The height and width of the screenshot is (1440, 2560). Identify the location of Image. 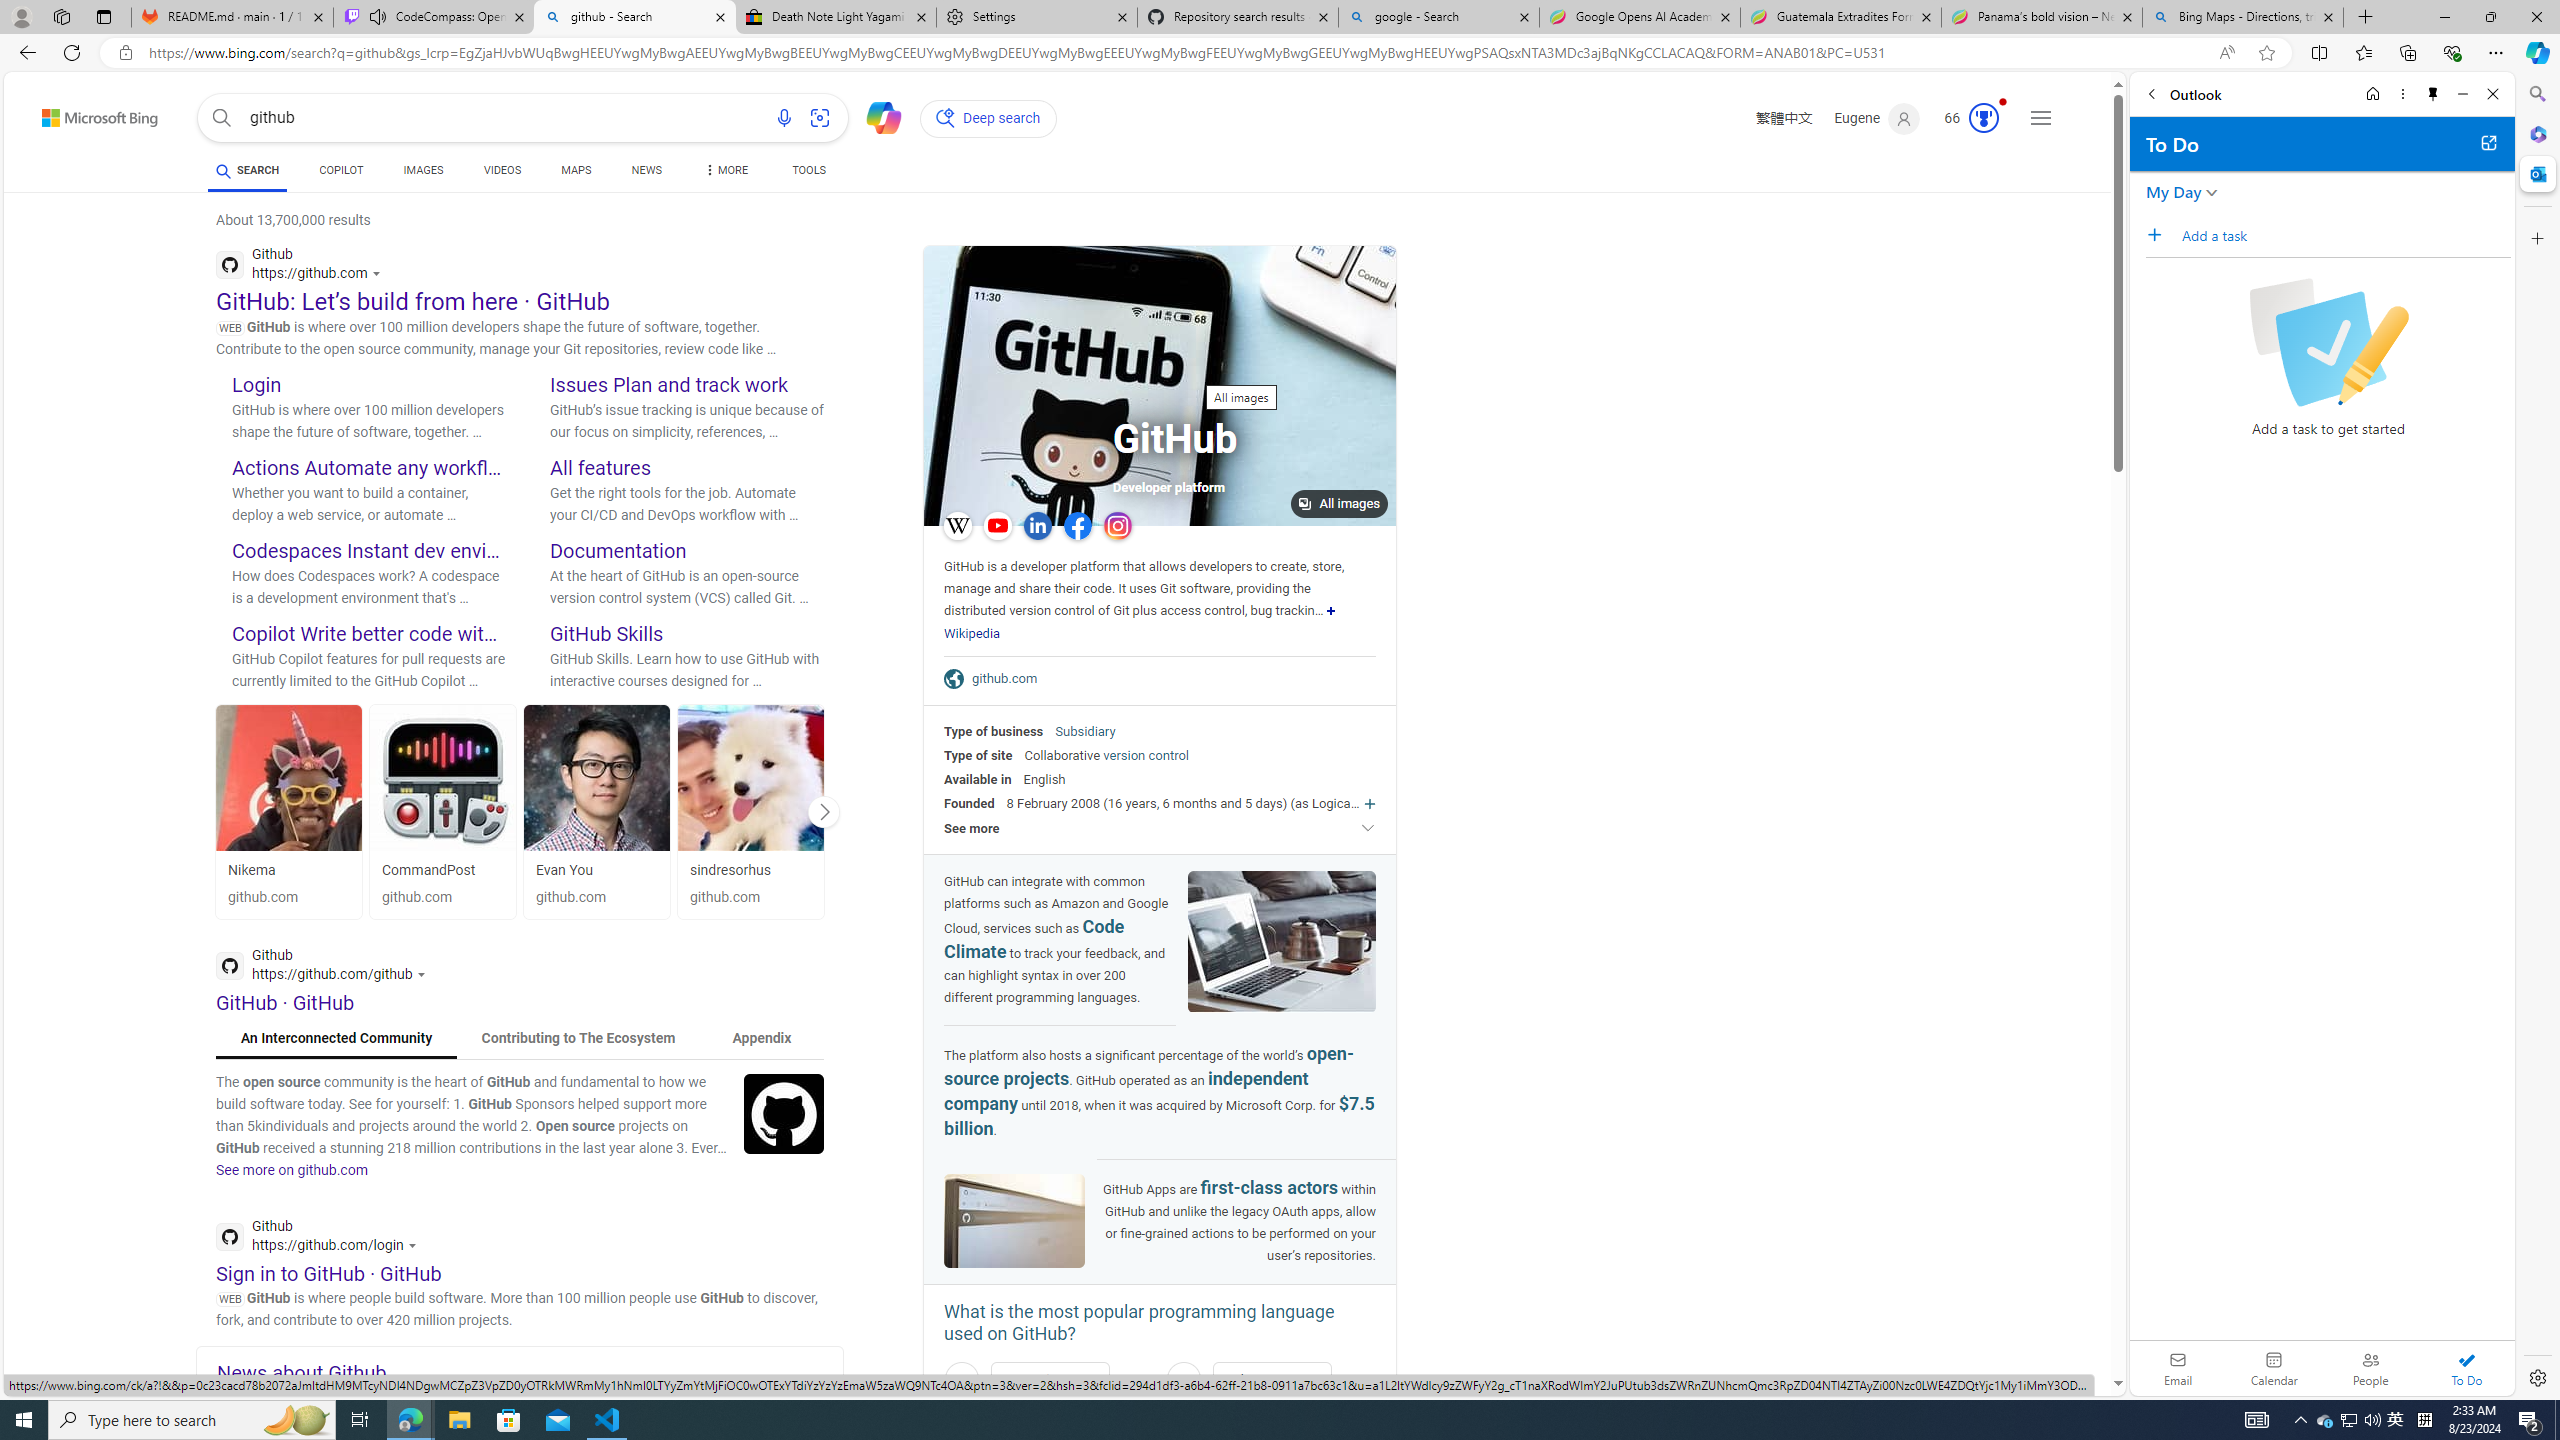
(784, 1112).